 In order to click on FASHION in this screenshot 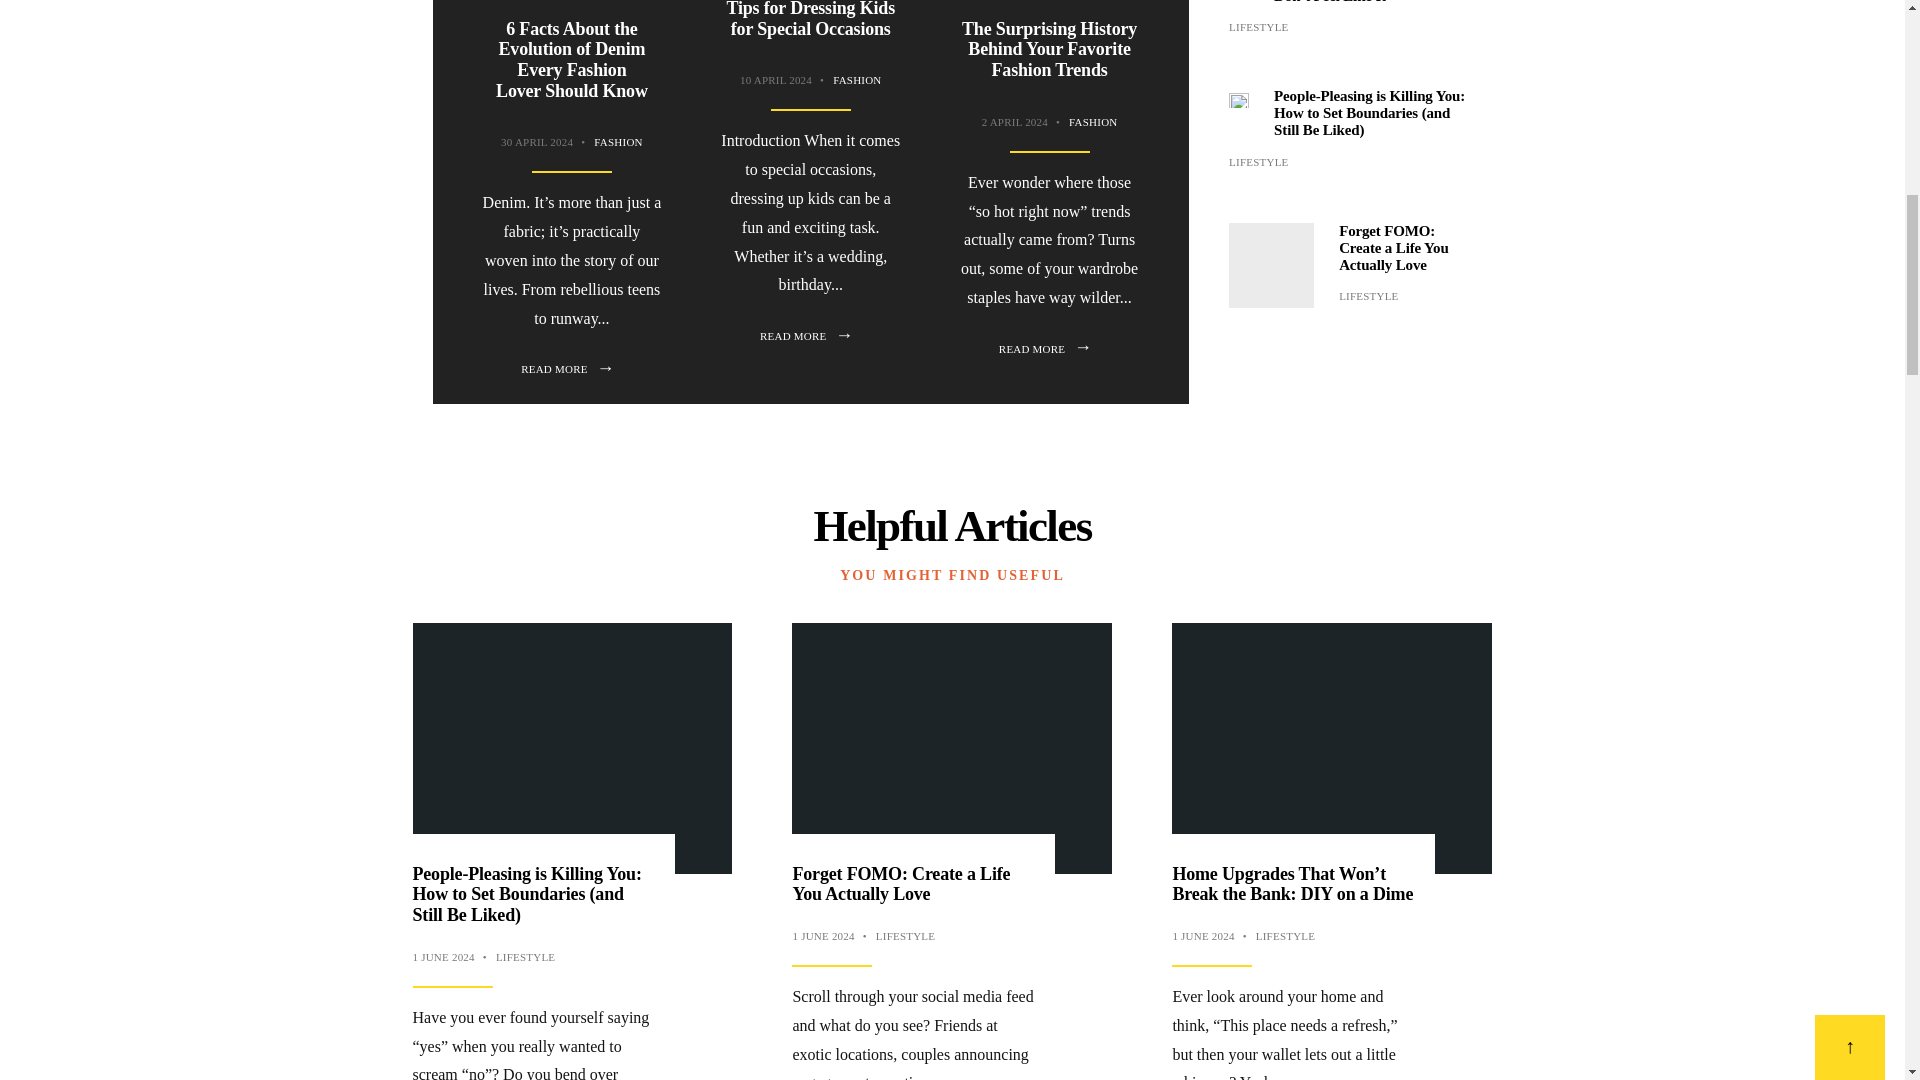, I will do `click(617, 142)`.